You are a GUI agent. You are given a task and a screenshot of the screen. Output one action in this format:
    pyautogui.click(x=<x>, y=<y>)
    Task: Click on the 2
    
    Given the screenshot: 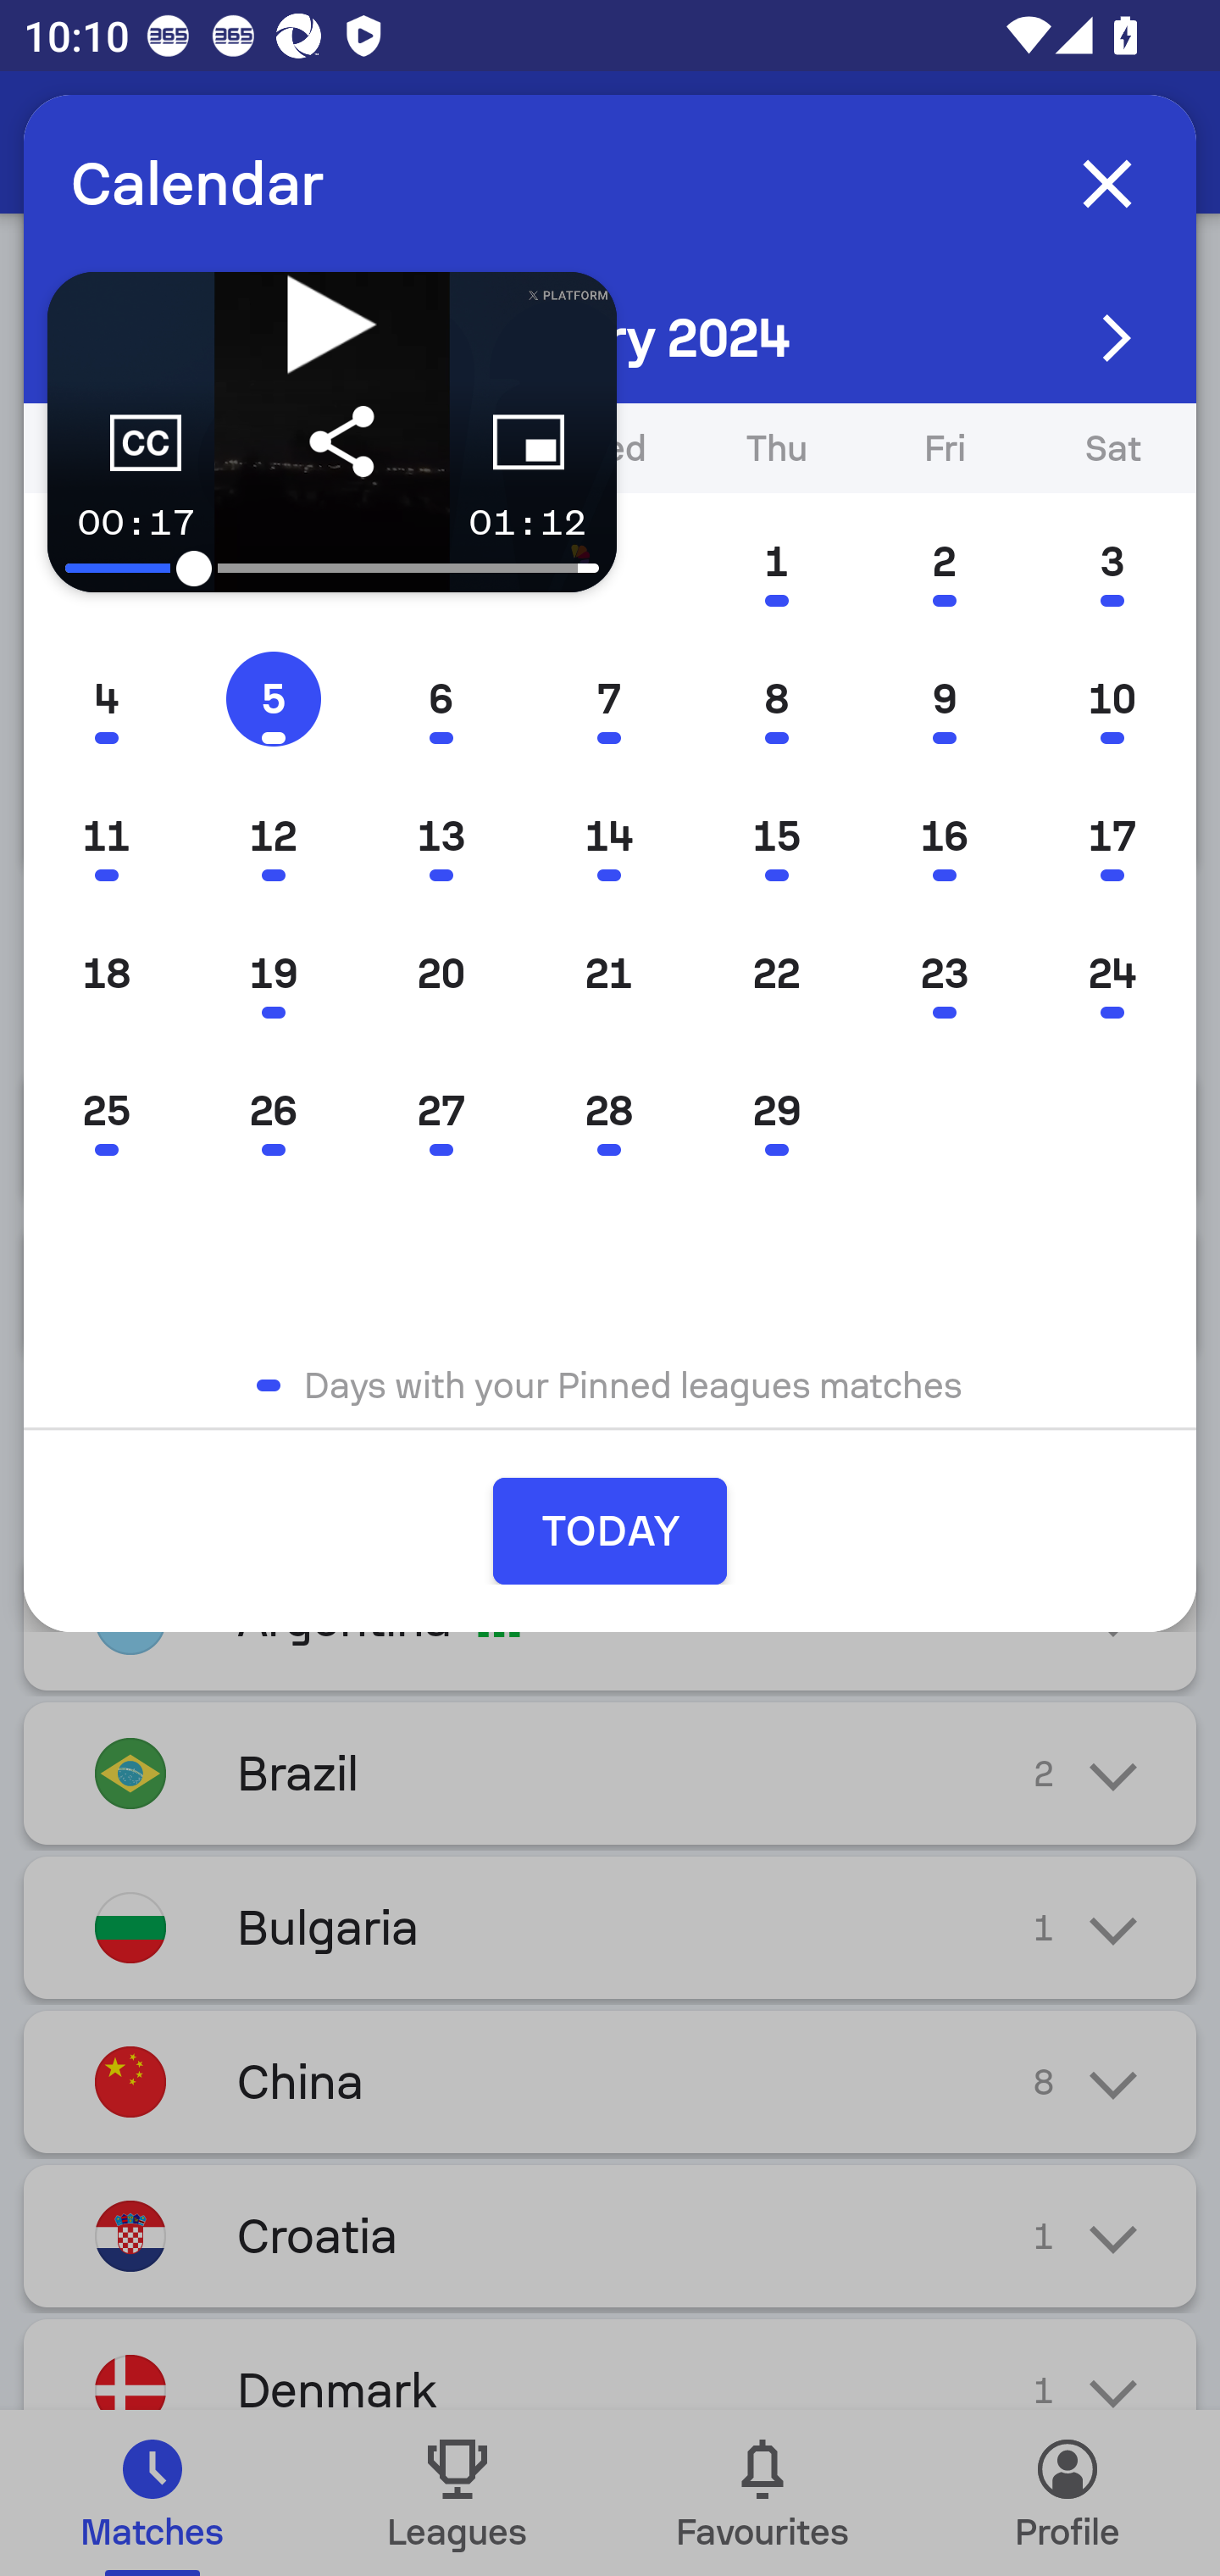 What is the action you would take?
    pyautogui.click(x=944, y=561)
    